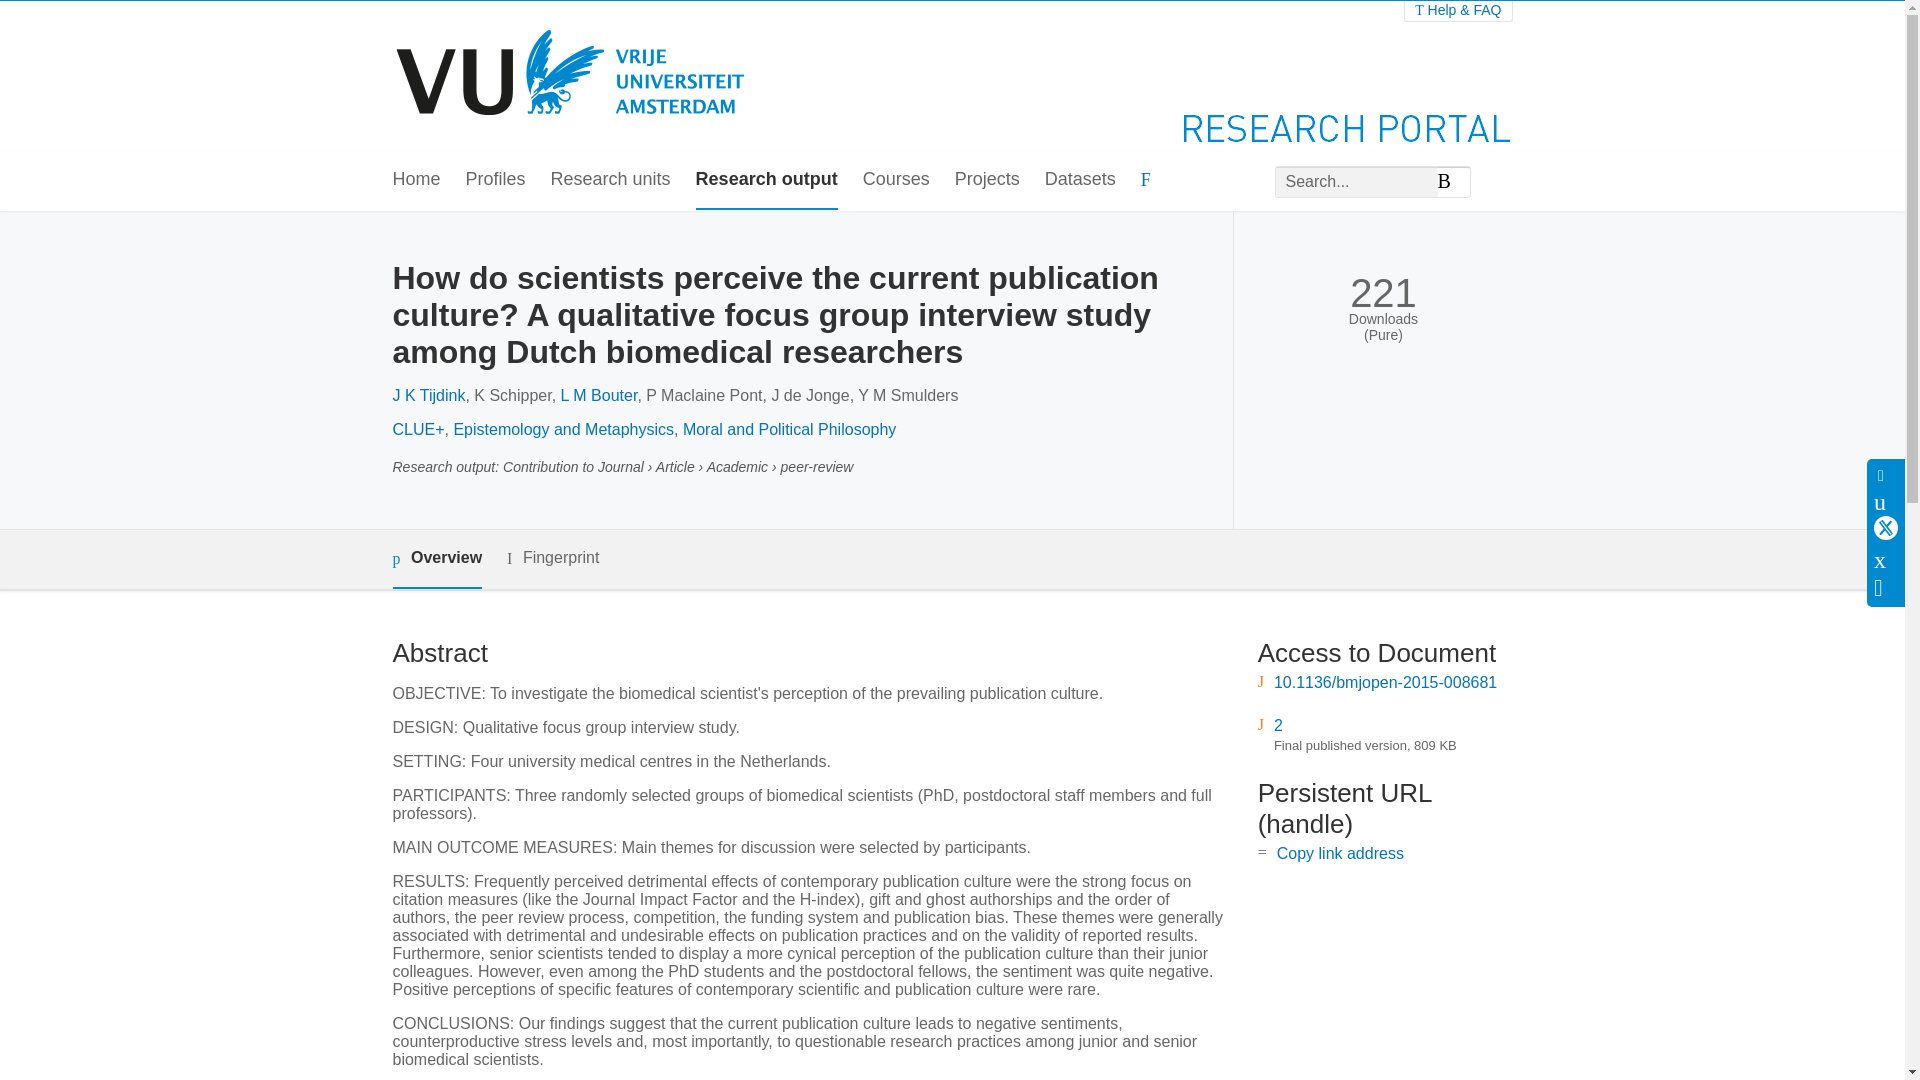 The width and height of the screenshot is (1920, 1080). What do you see at coordinates (896, 180) in the screenshot?
I see `Courses` at bounding box center [896, 180].